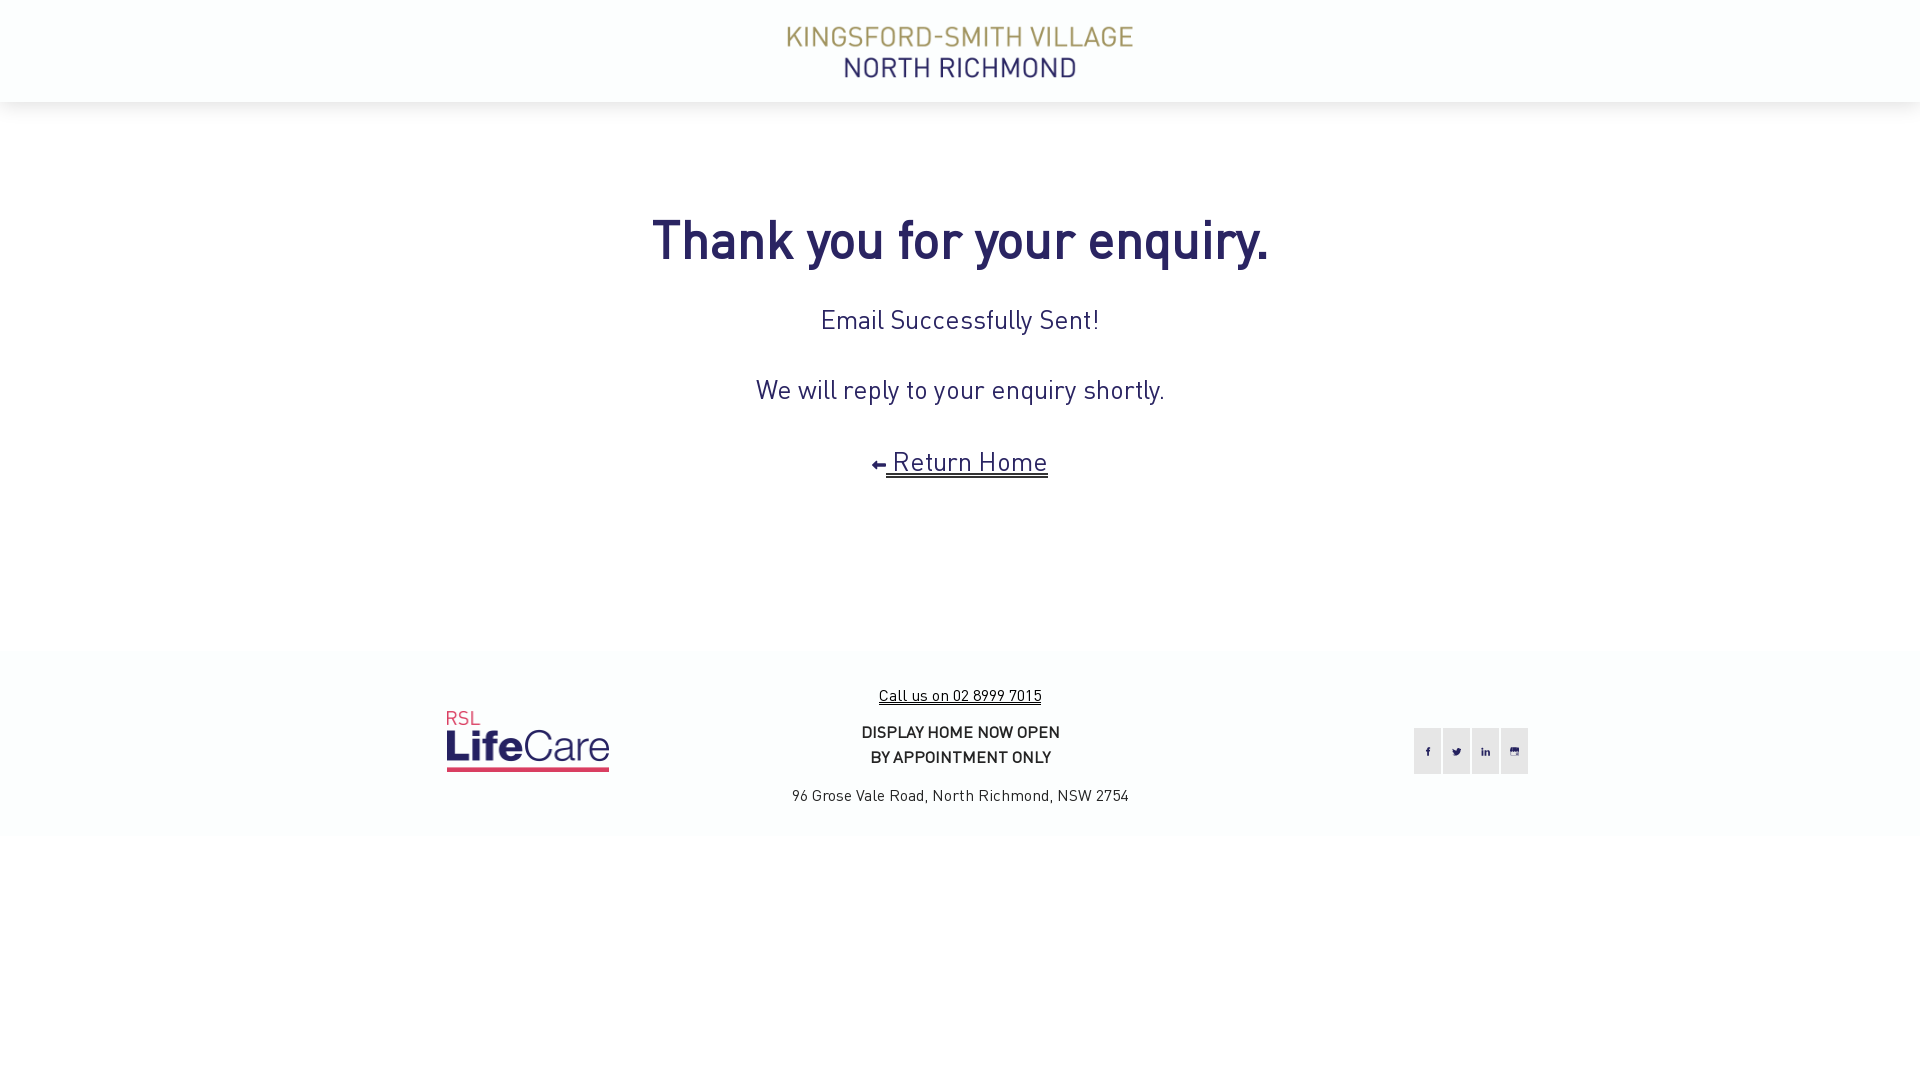  I want to click on Facebook, so click(1428, 751).